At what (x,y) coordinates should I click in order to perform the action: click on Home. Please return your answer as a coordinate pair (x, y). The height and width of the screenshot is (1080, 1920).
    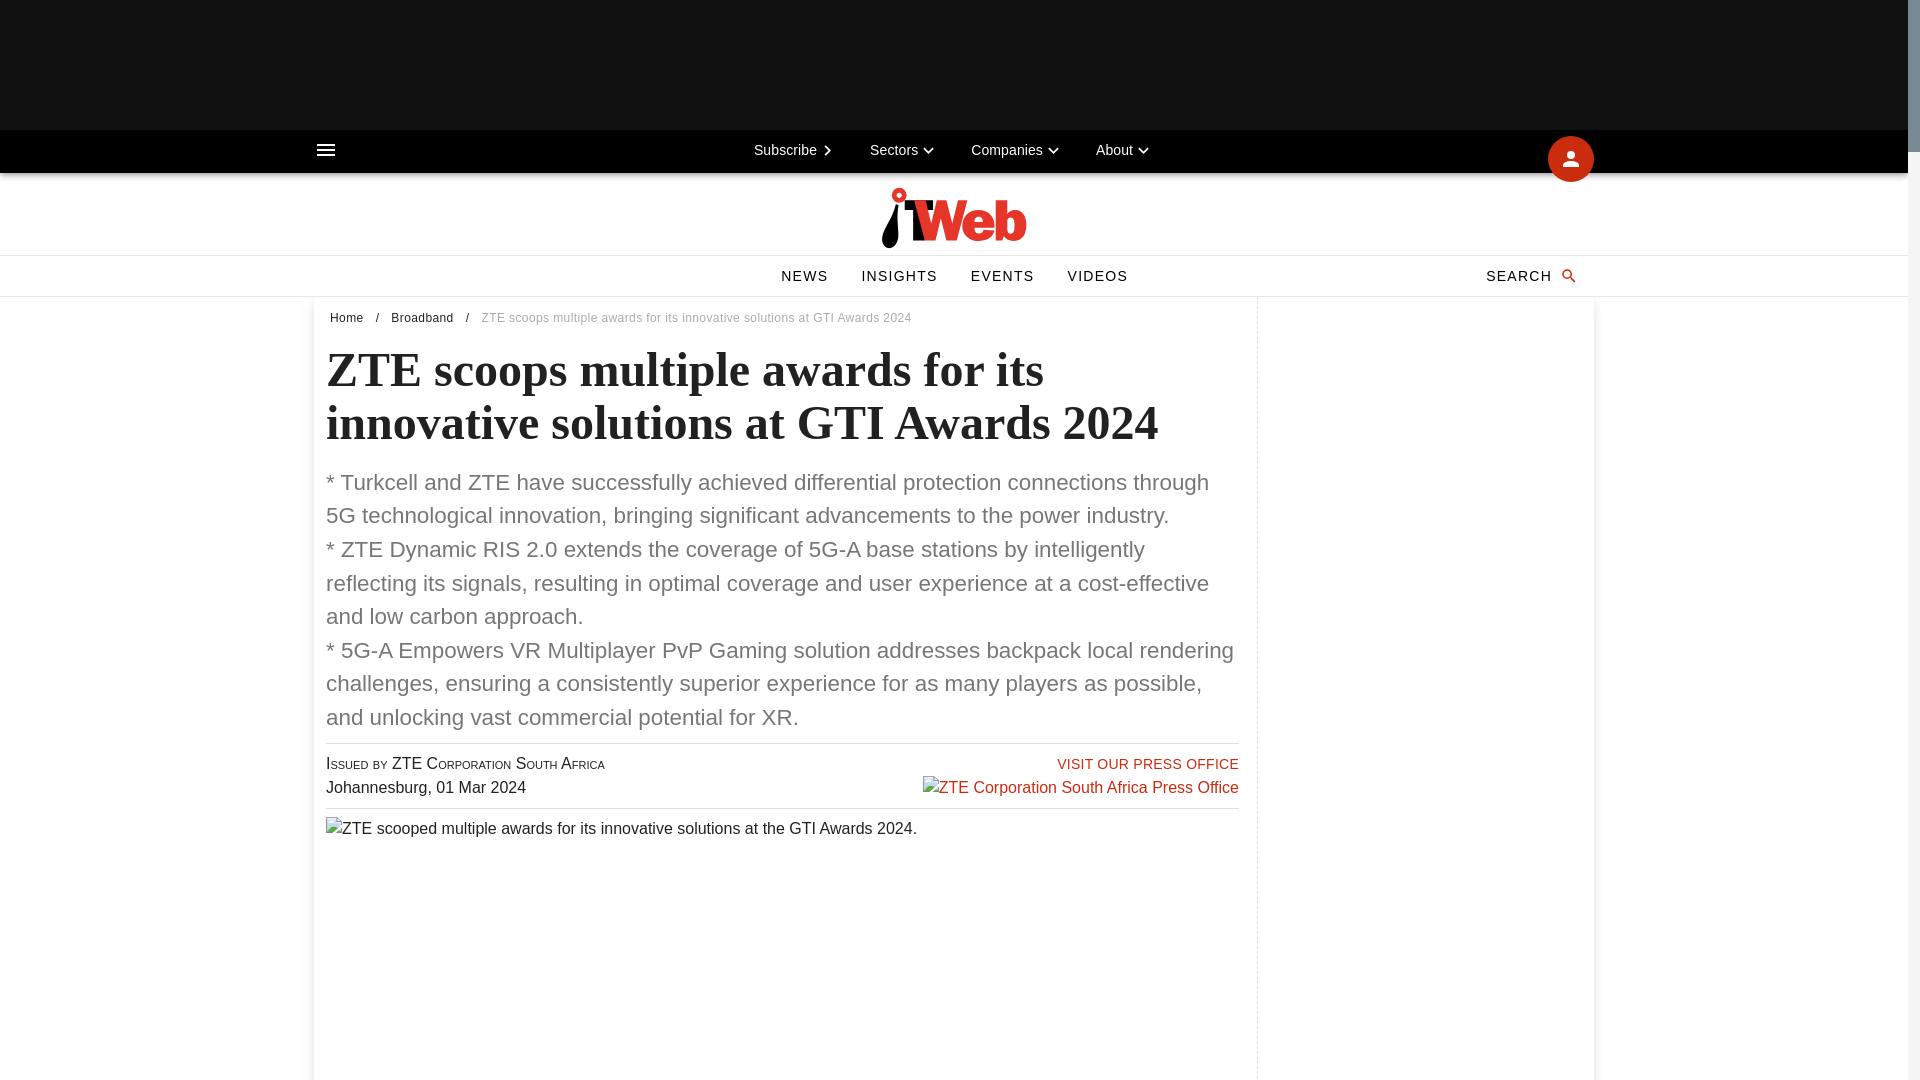
    Looking at the image, I should click on (347, 318).